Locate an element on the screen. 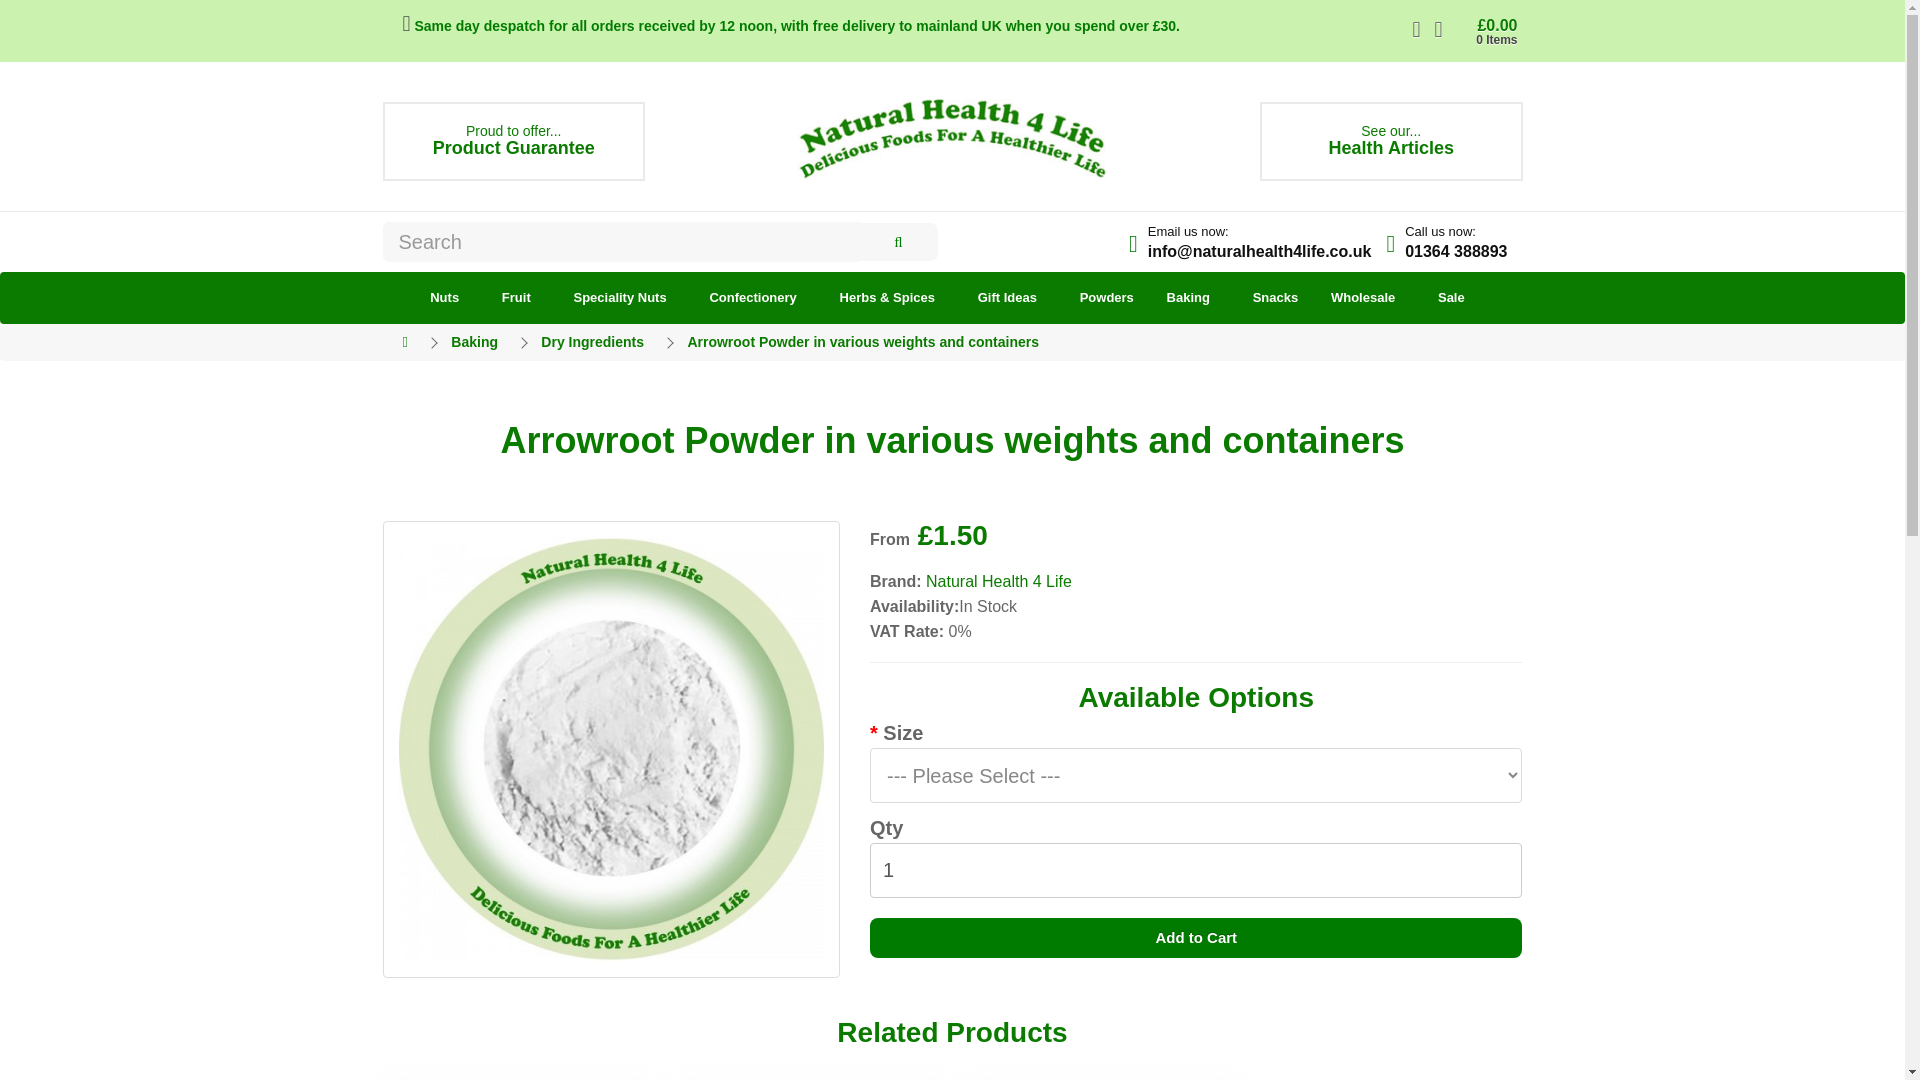  01364 388893 is located at coordinates (1456, 252).